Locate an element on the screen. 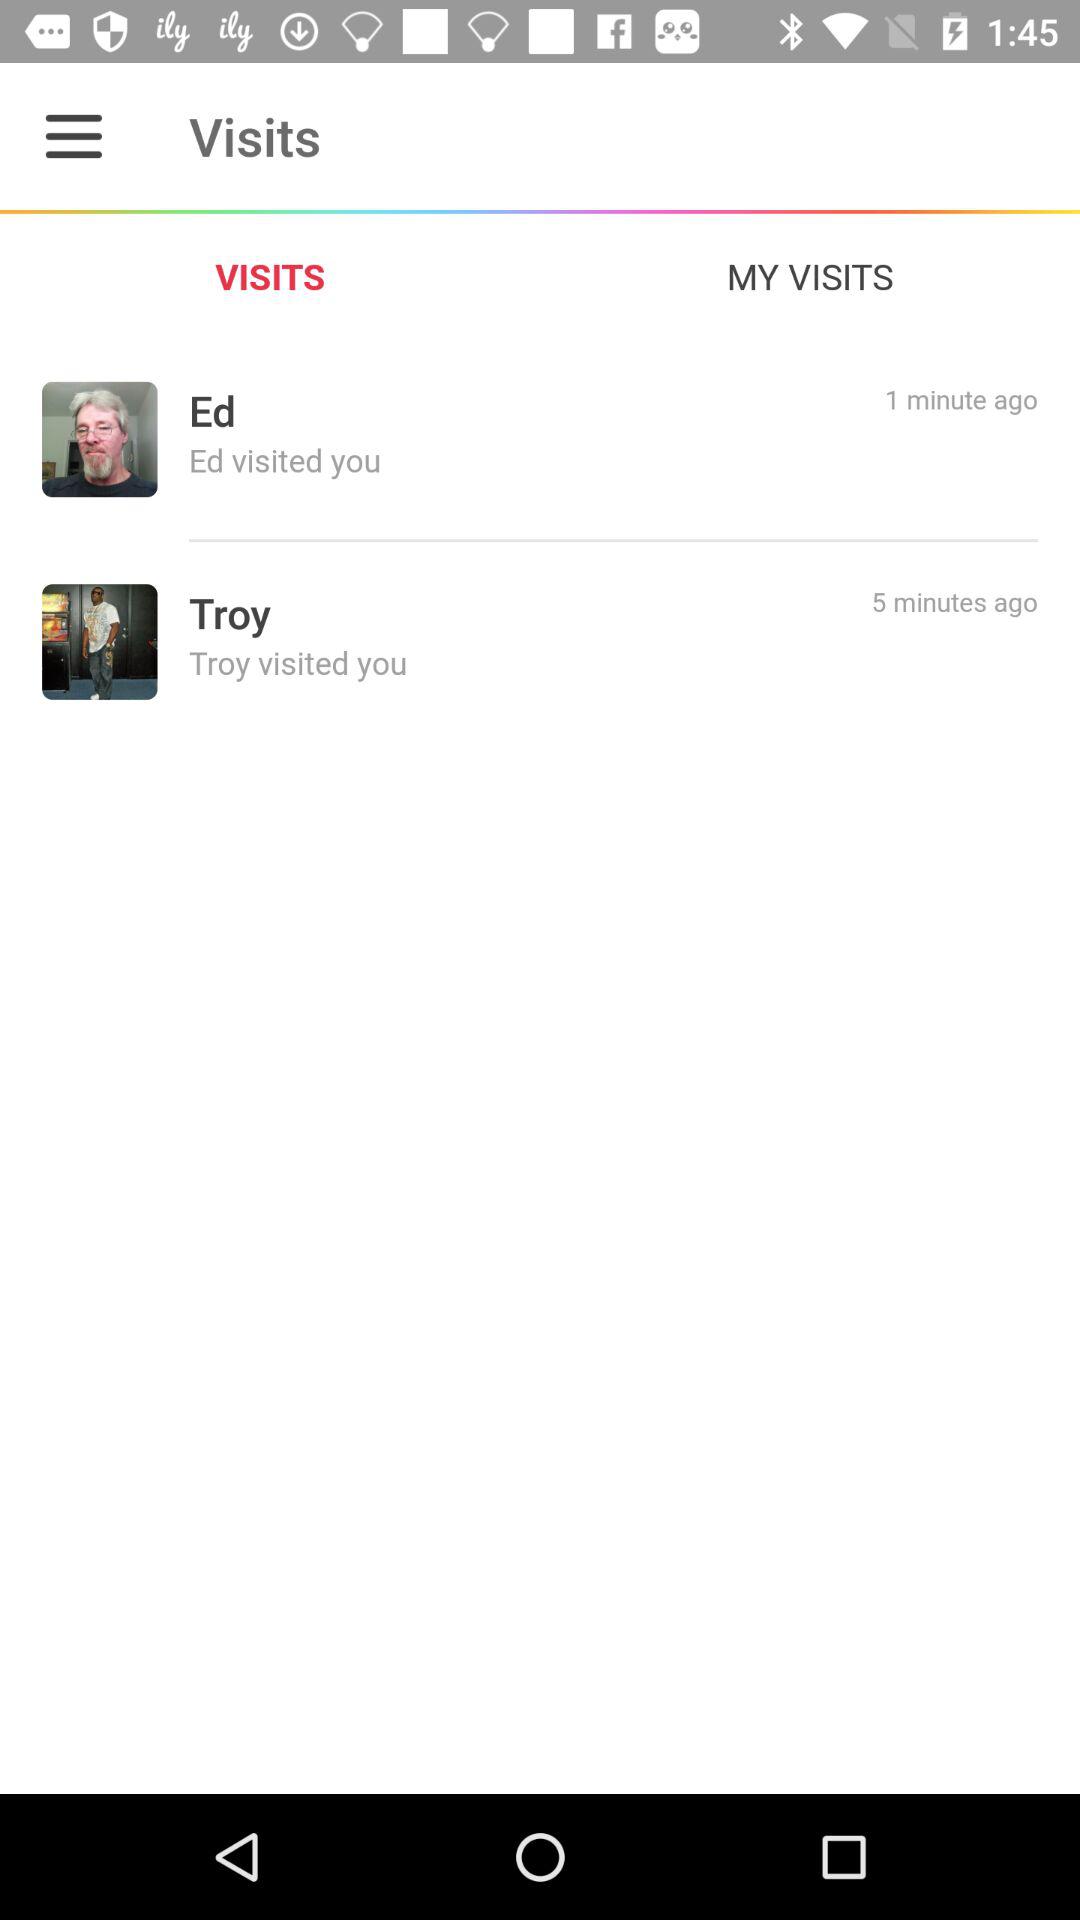 This screenshot has height=1920, width=1080. swipe to the my visits item is located at coordinates (810, 276).